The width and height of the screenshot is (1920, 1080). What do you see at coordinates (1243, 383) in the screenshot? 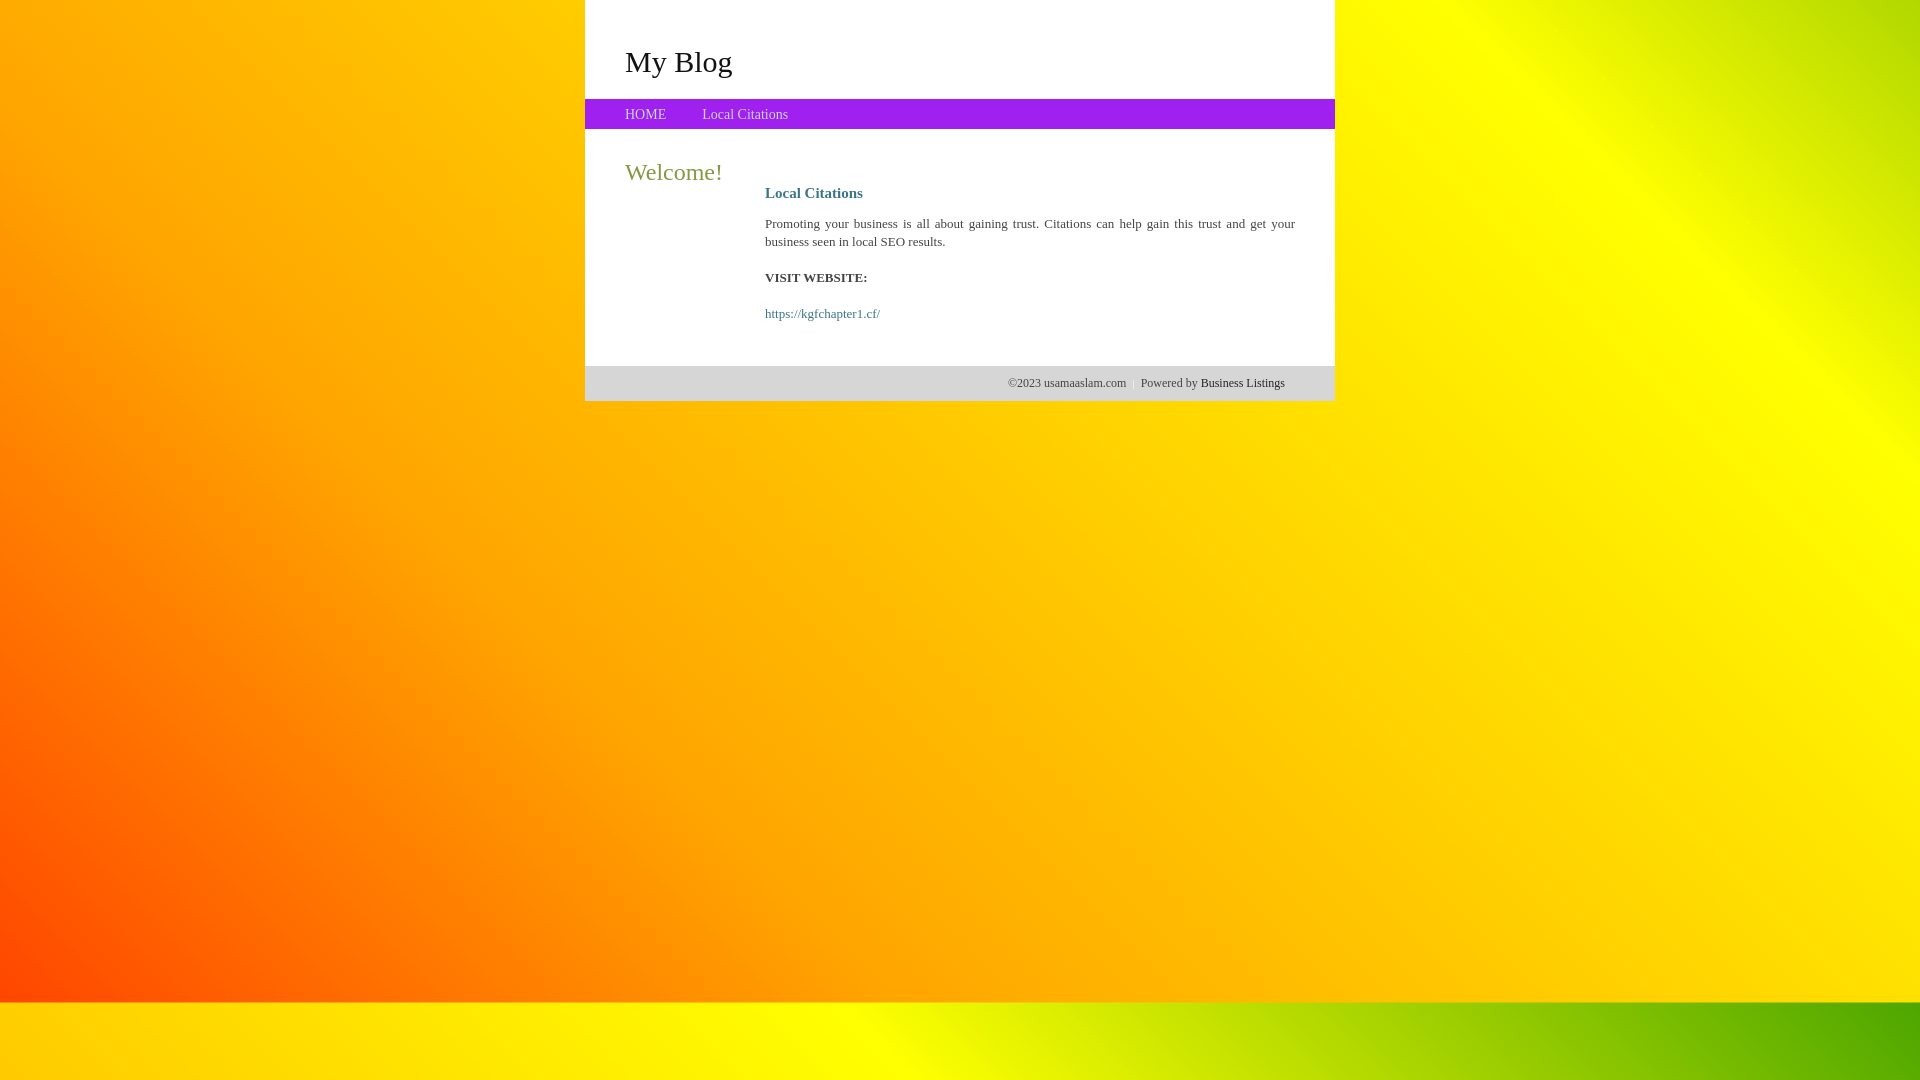
I see `Business Listings` at bounding box center [1243, 383].